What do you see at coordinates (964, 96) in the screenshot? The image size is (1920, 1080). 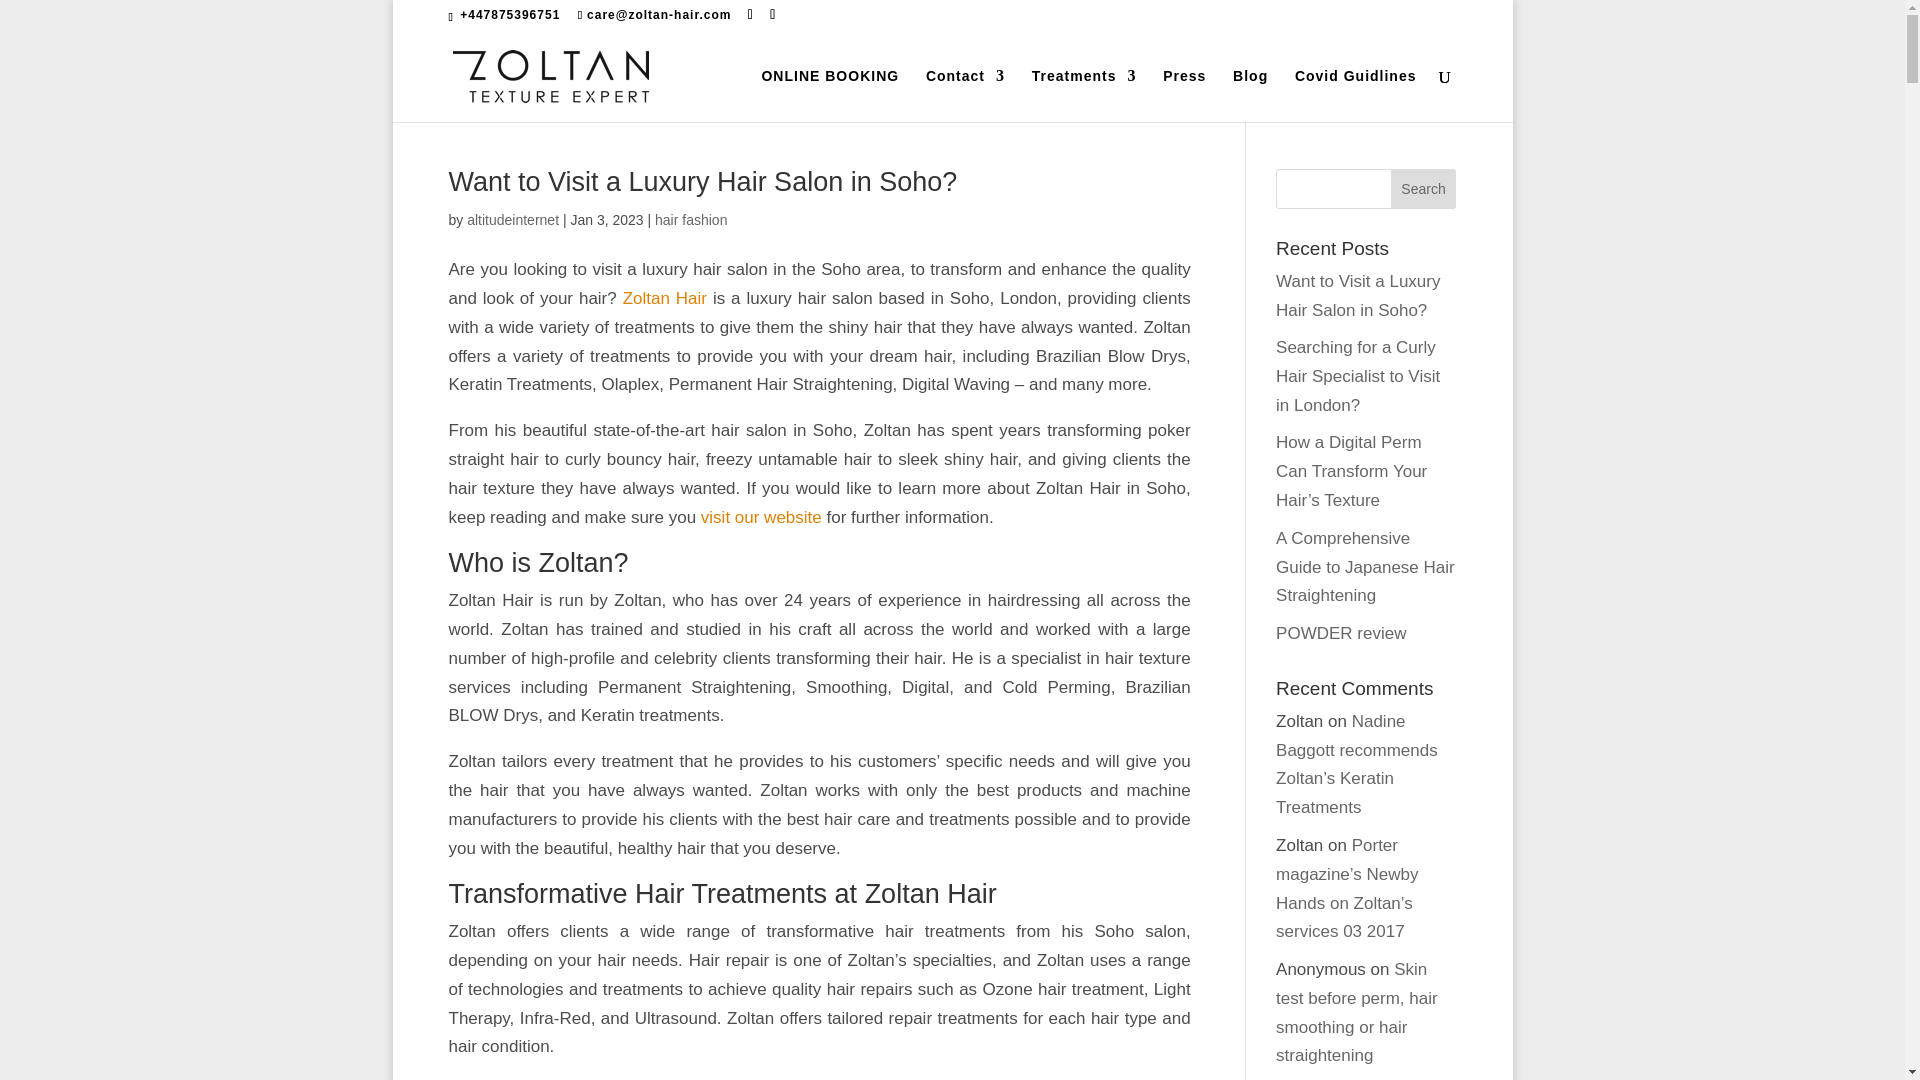 I see `Contact` at bounding box center [964, 96].